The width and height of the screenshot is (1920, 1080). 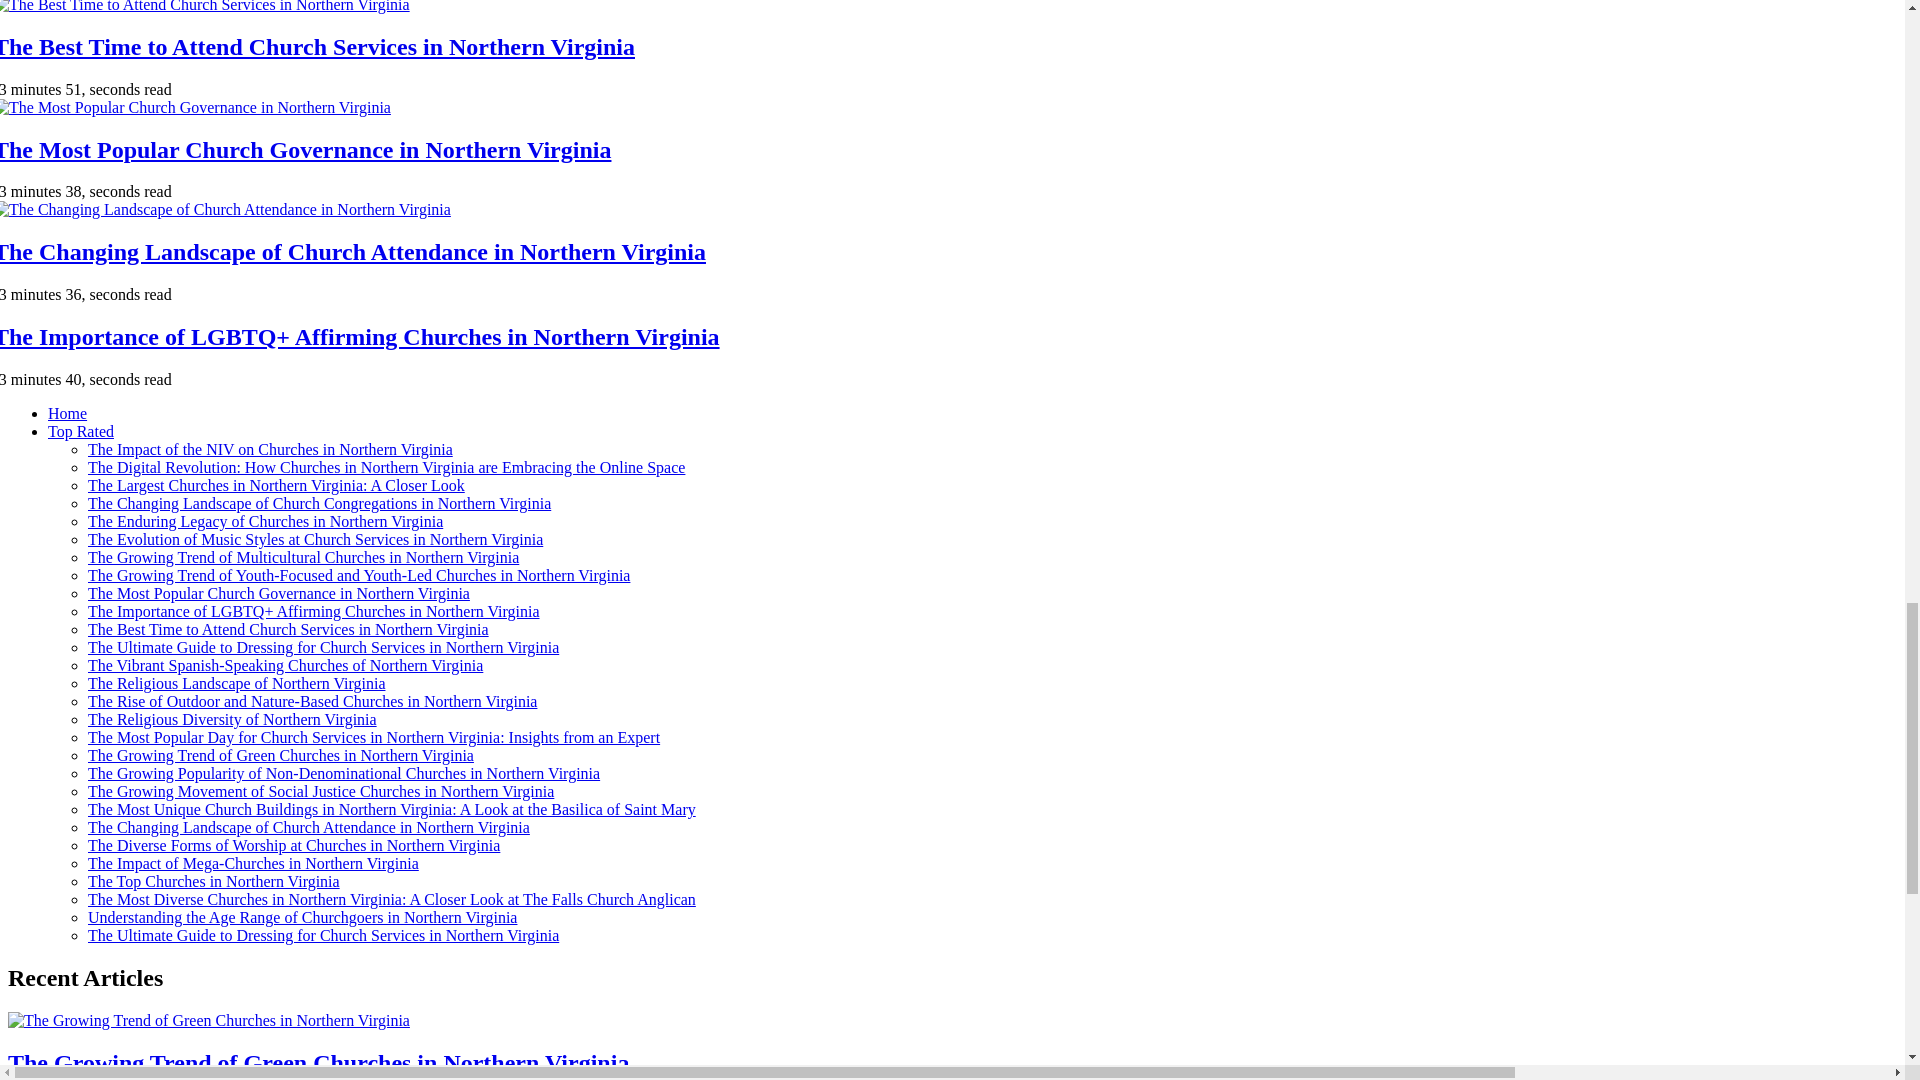 I want to click on The Most Popular Church Governance in Northern Virginia, so click(x=279, y=593).